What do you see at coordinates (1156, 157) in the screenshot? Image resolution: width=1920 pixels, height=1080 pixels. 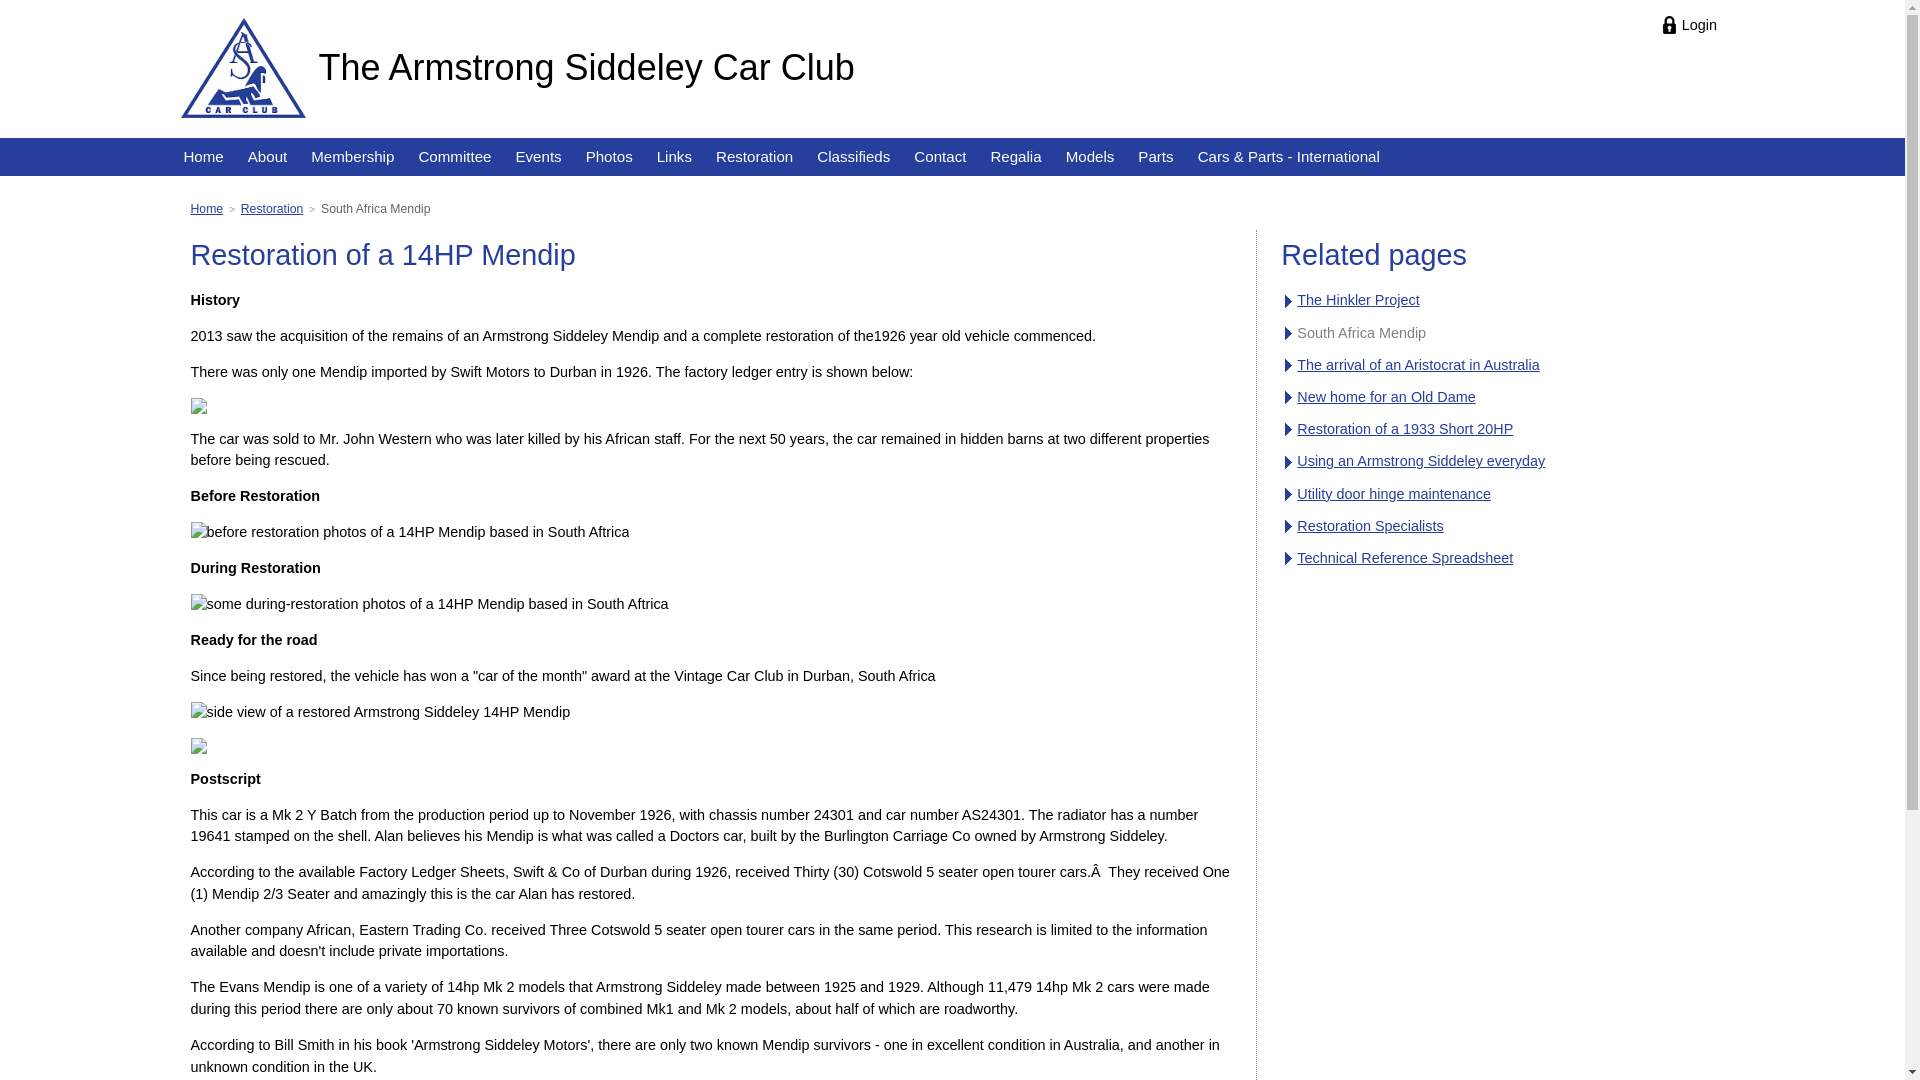 I see `Parts` at bounding box center [1156, 157].